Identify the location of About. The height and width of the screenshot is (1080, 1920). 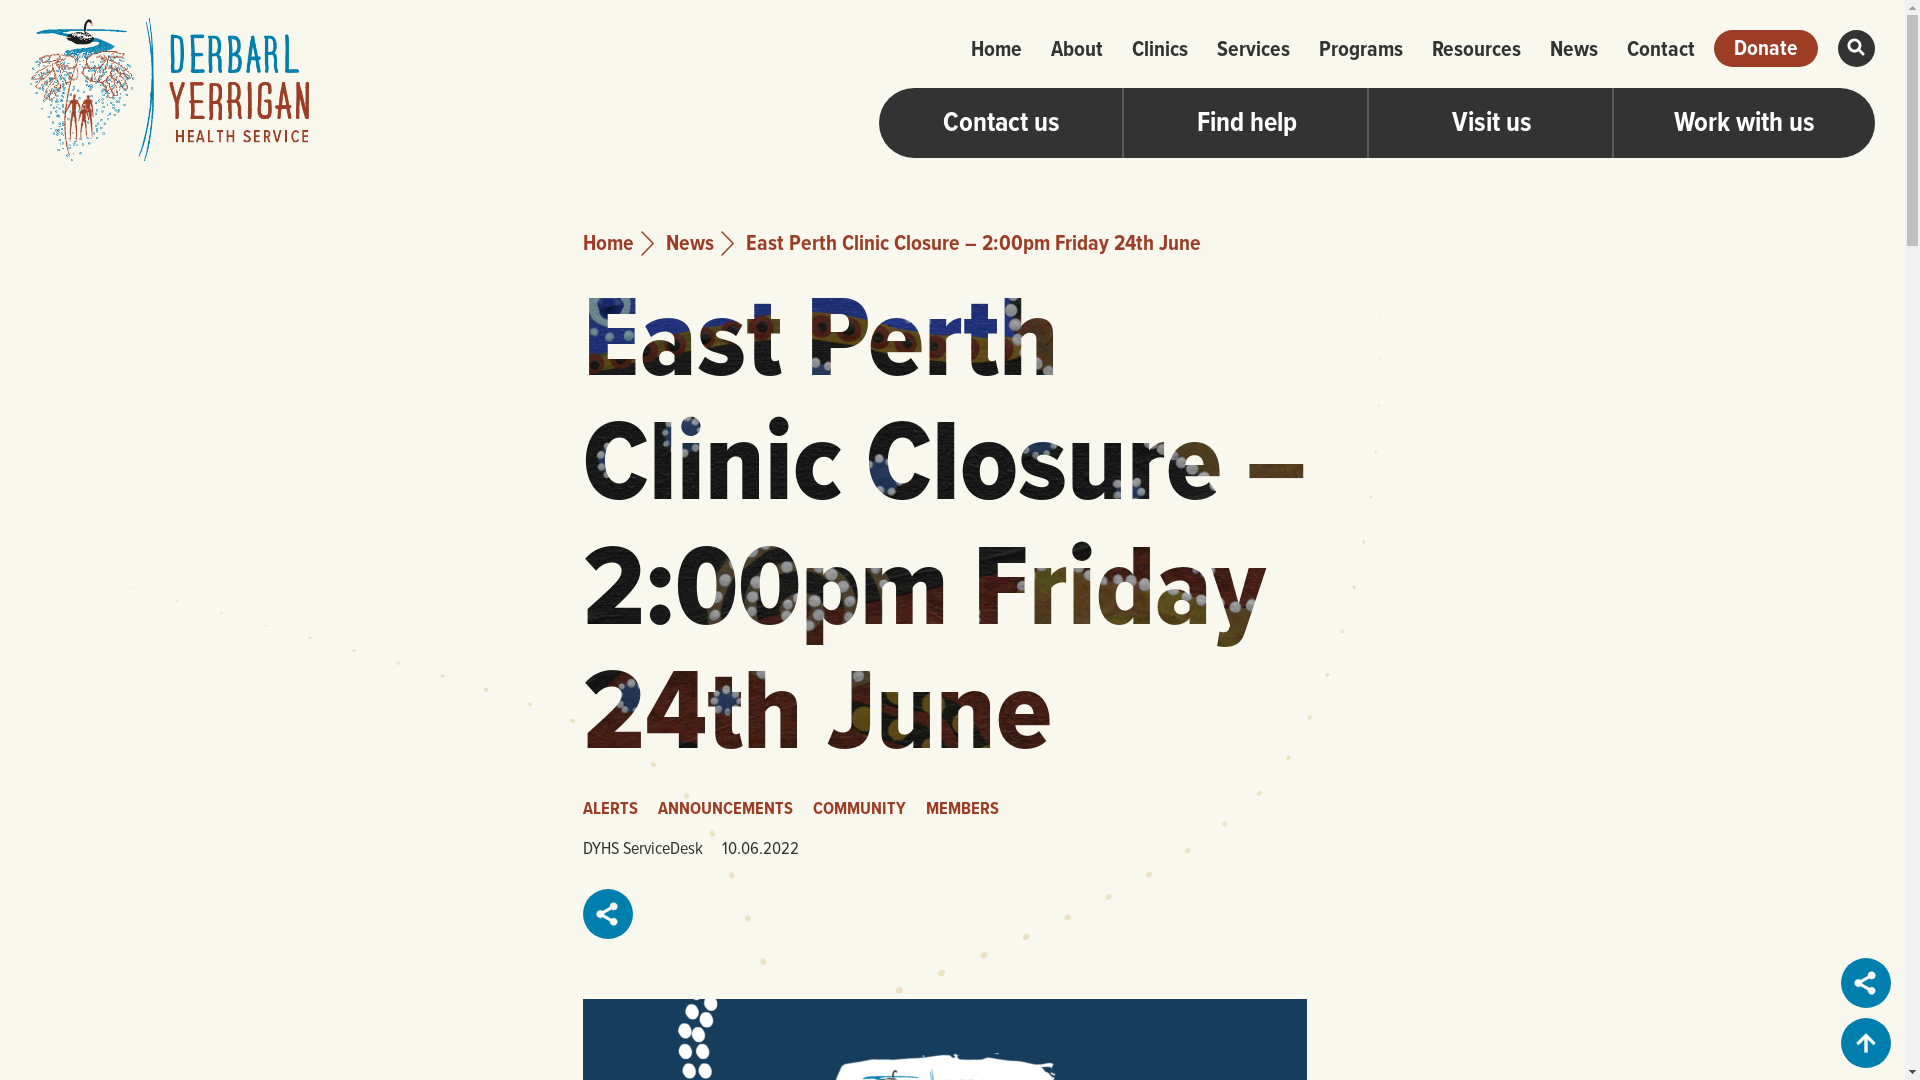
(1077, 48).